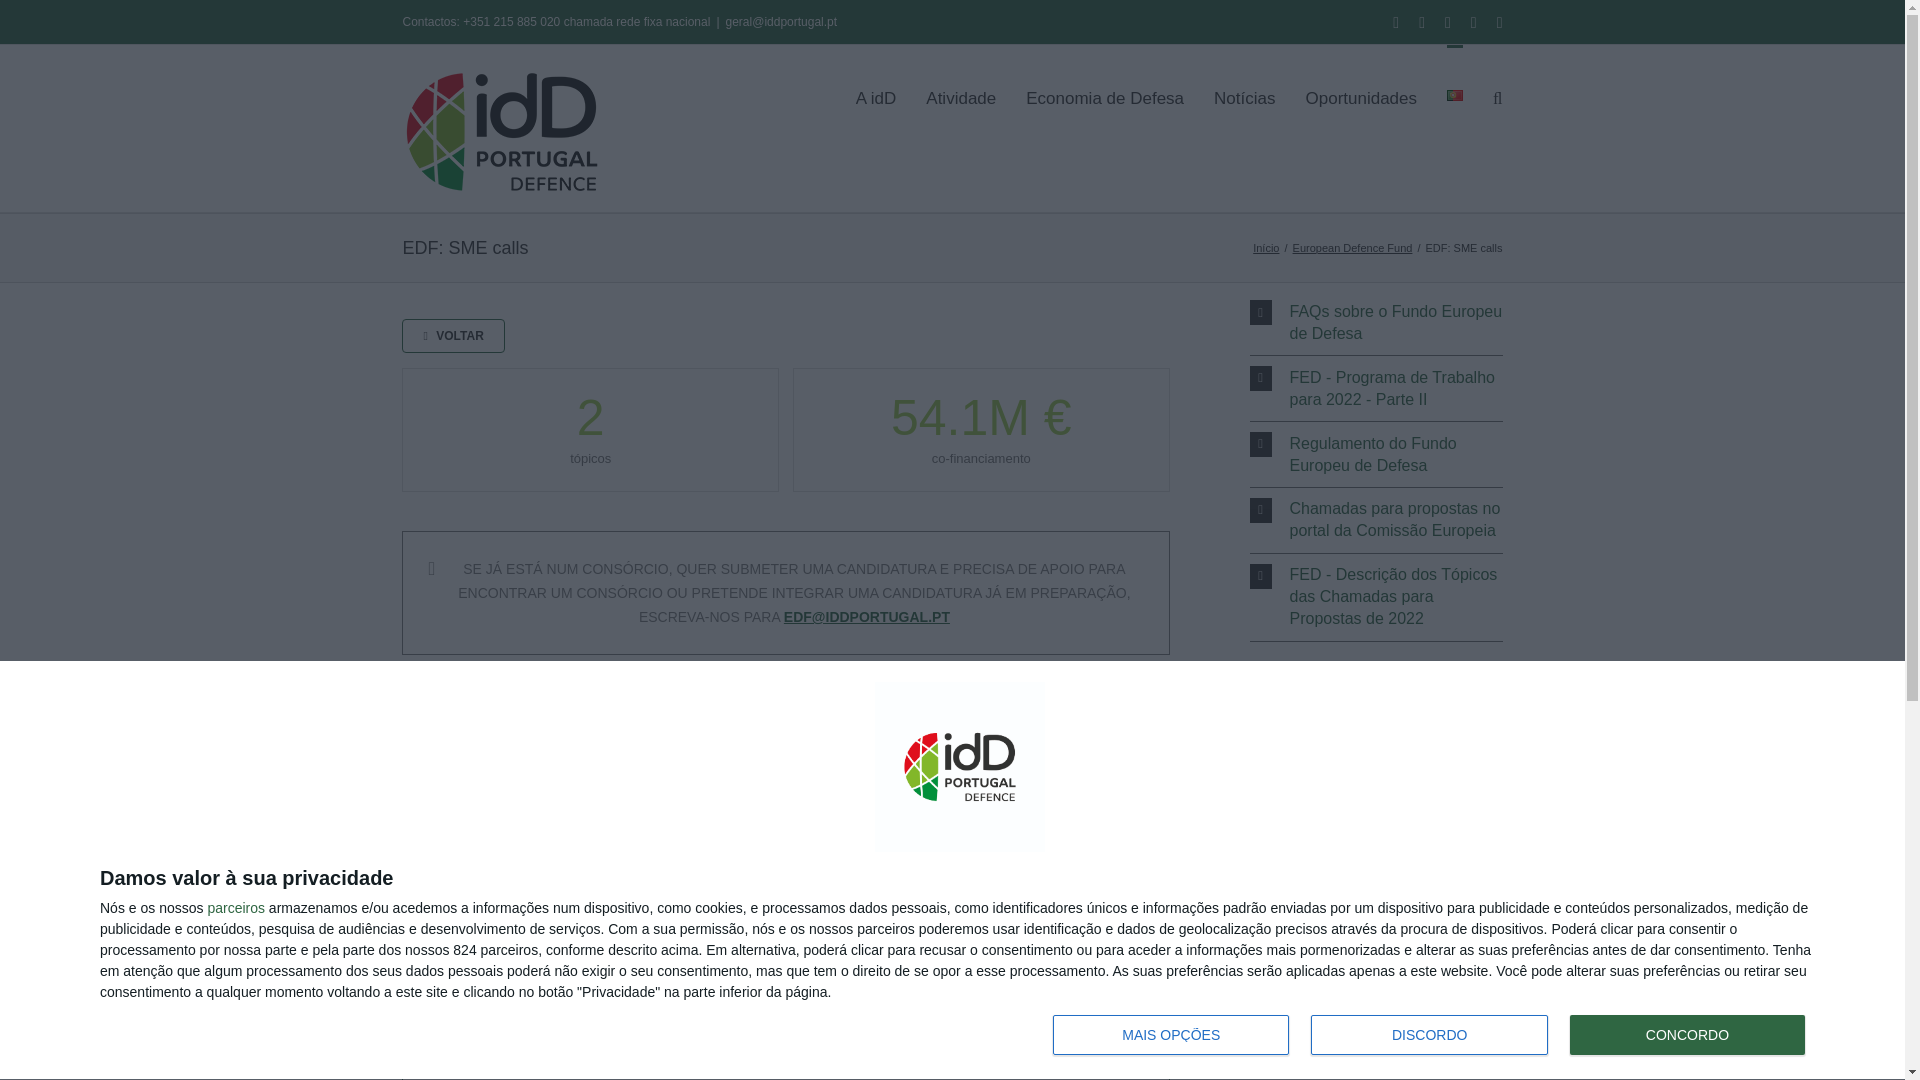  Describe the element at coordinates (1687, 1035) in the screenshot. I see `CONCORDO` at that location.